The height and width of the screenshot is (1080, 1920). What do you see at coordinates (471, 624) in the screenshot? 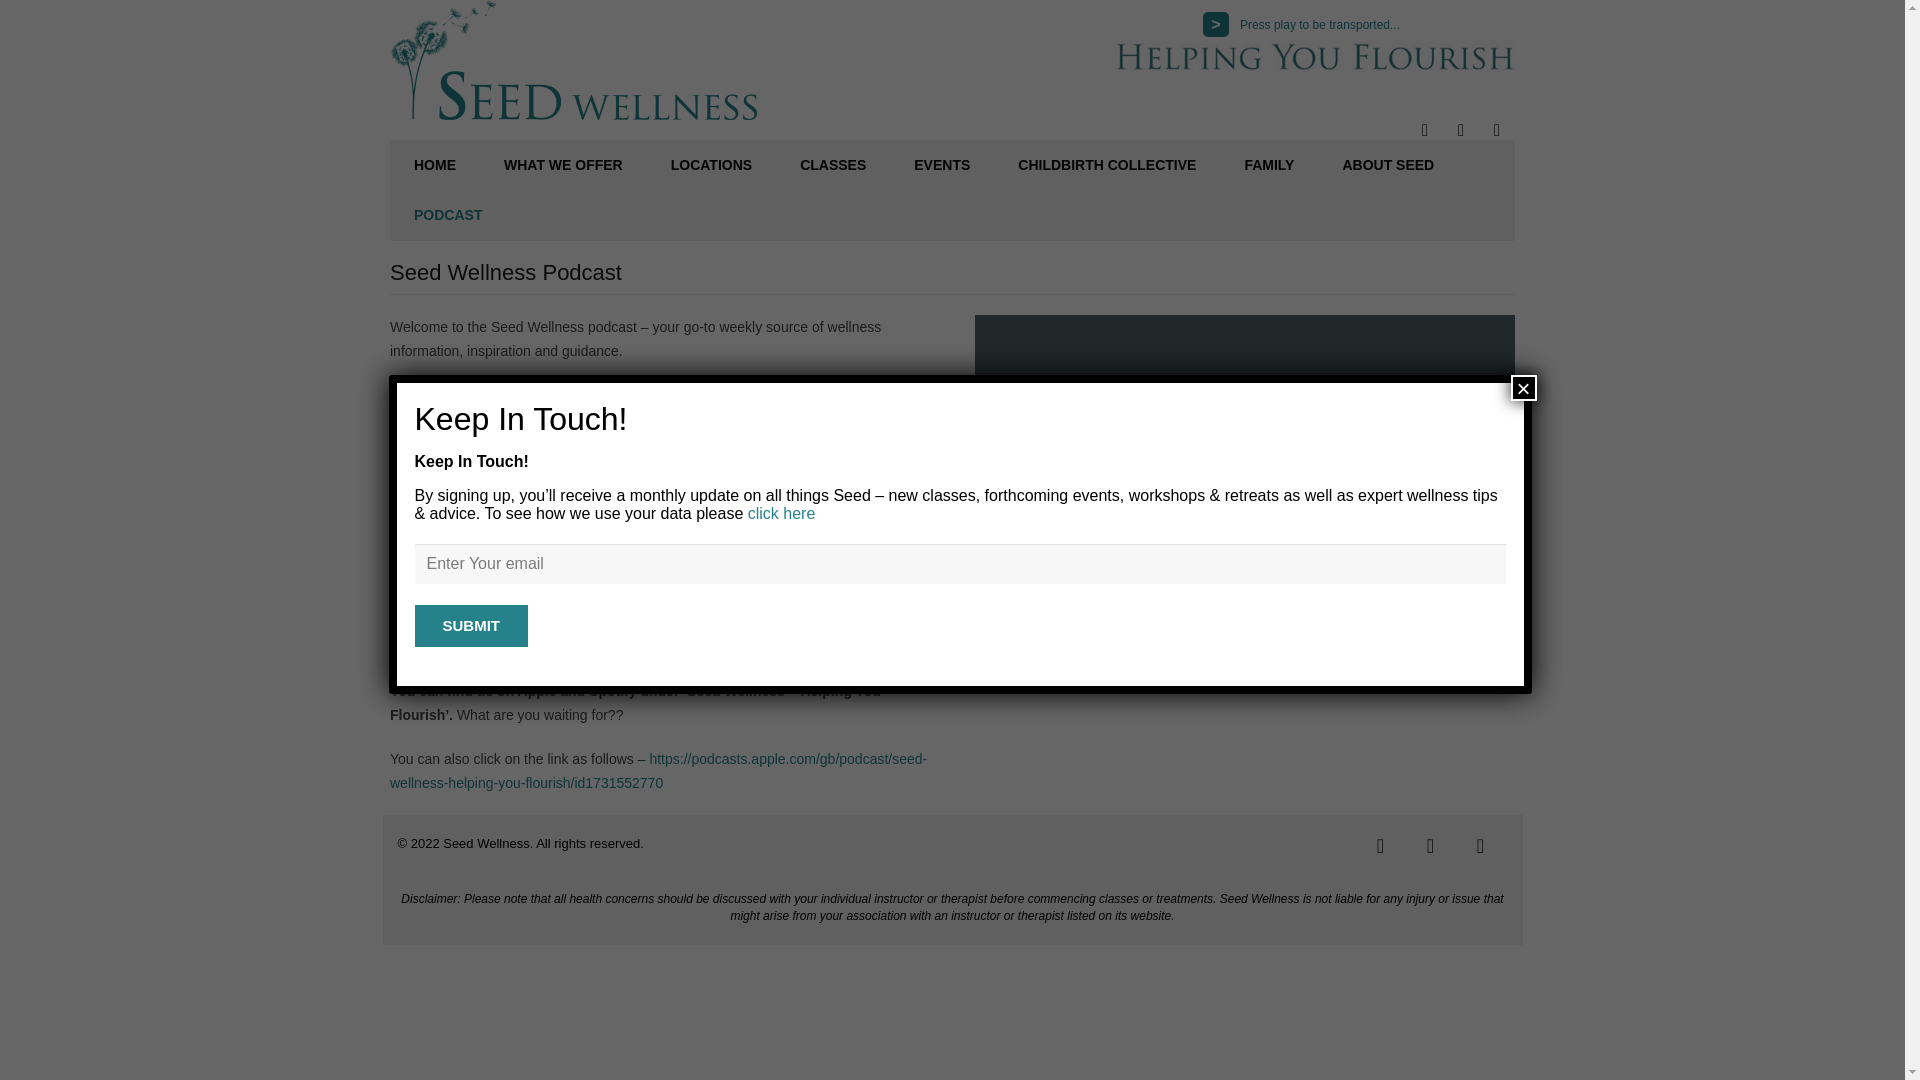
I see `Submit` at bounding box center [471, 624].